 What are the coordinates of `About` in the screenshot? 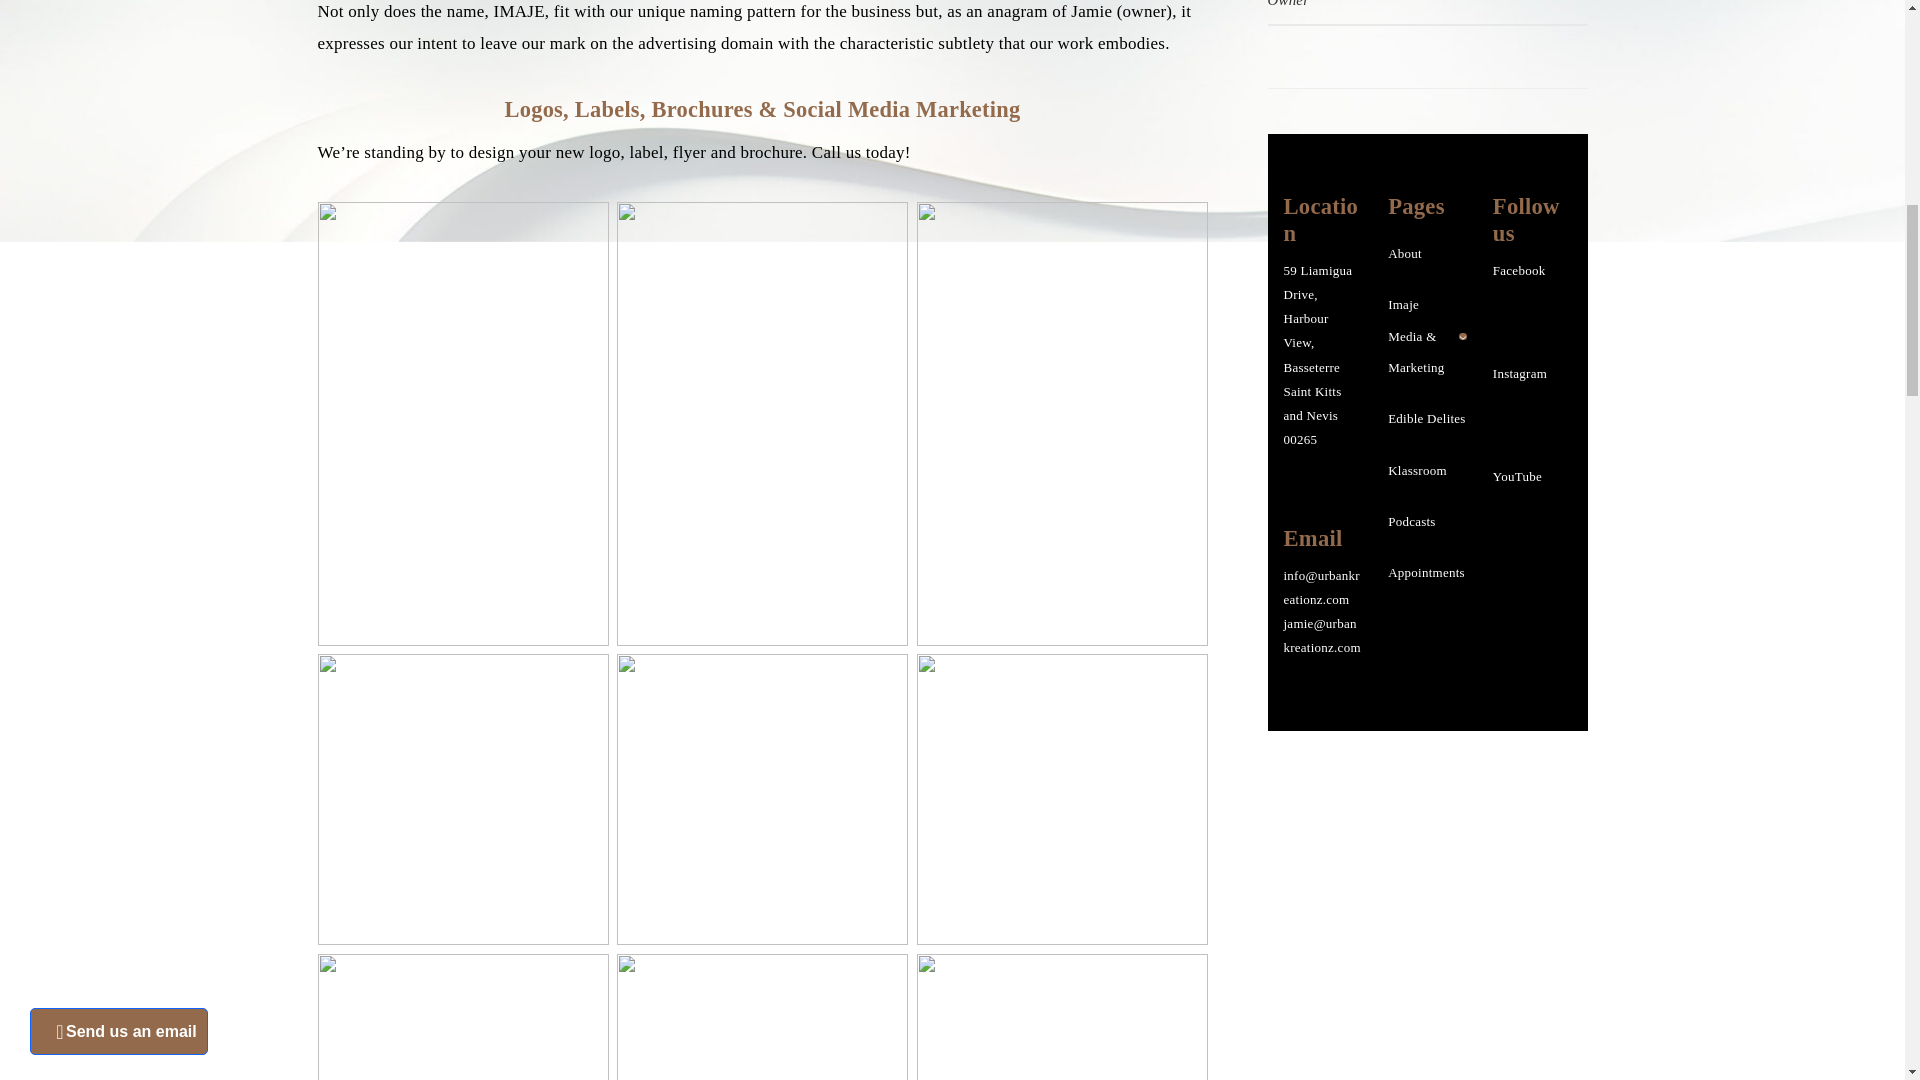 It's located at (1405, 254).